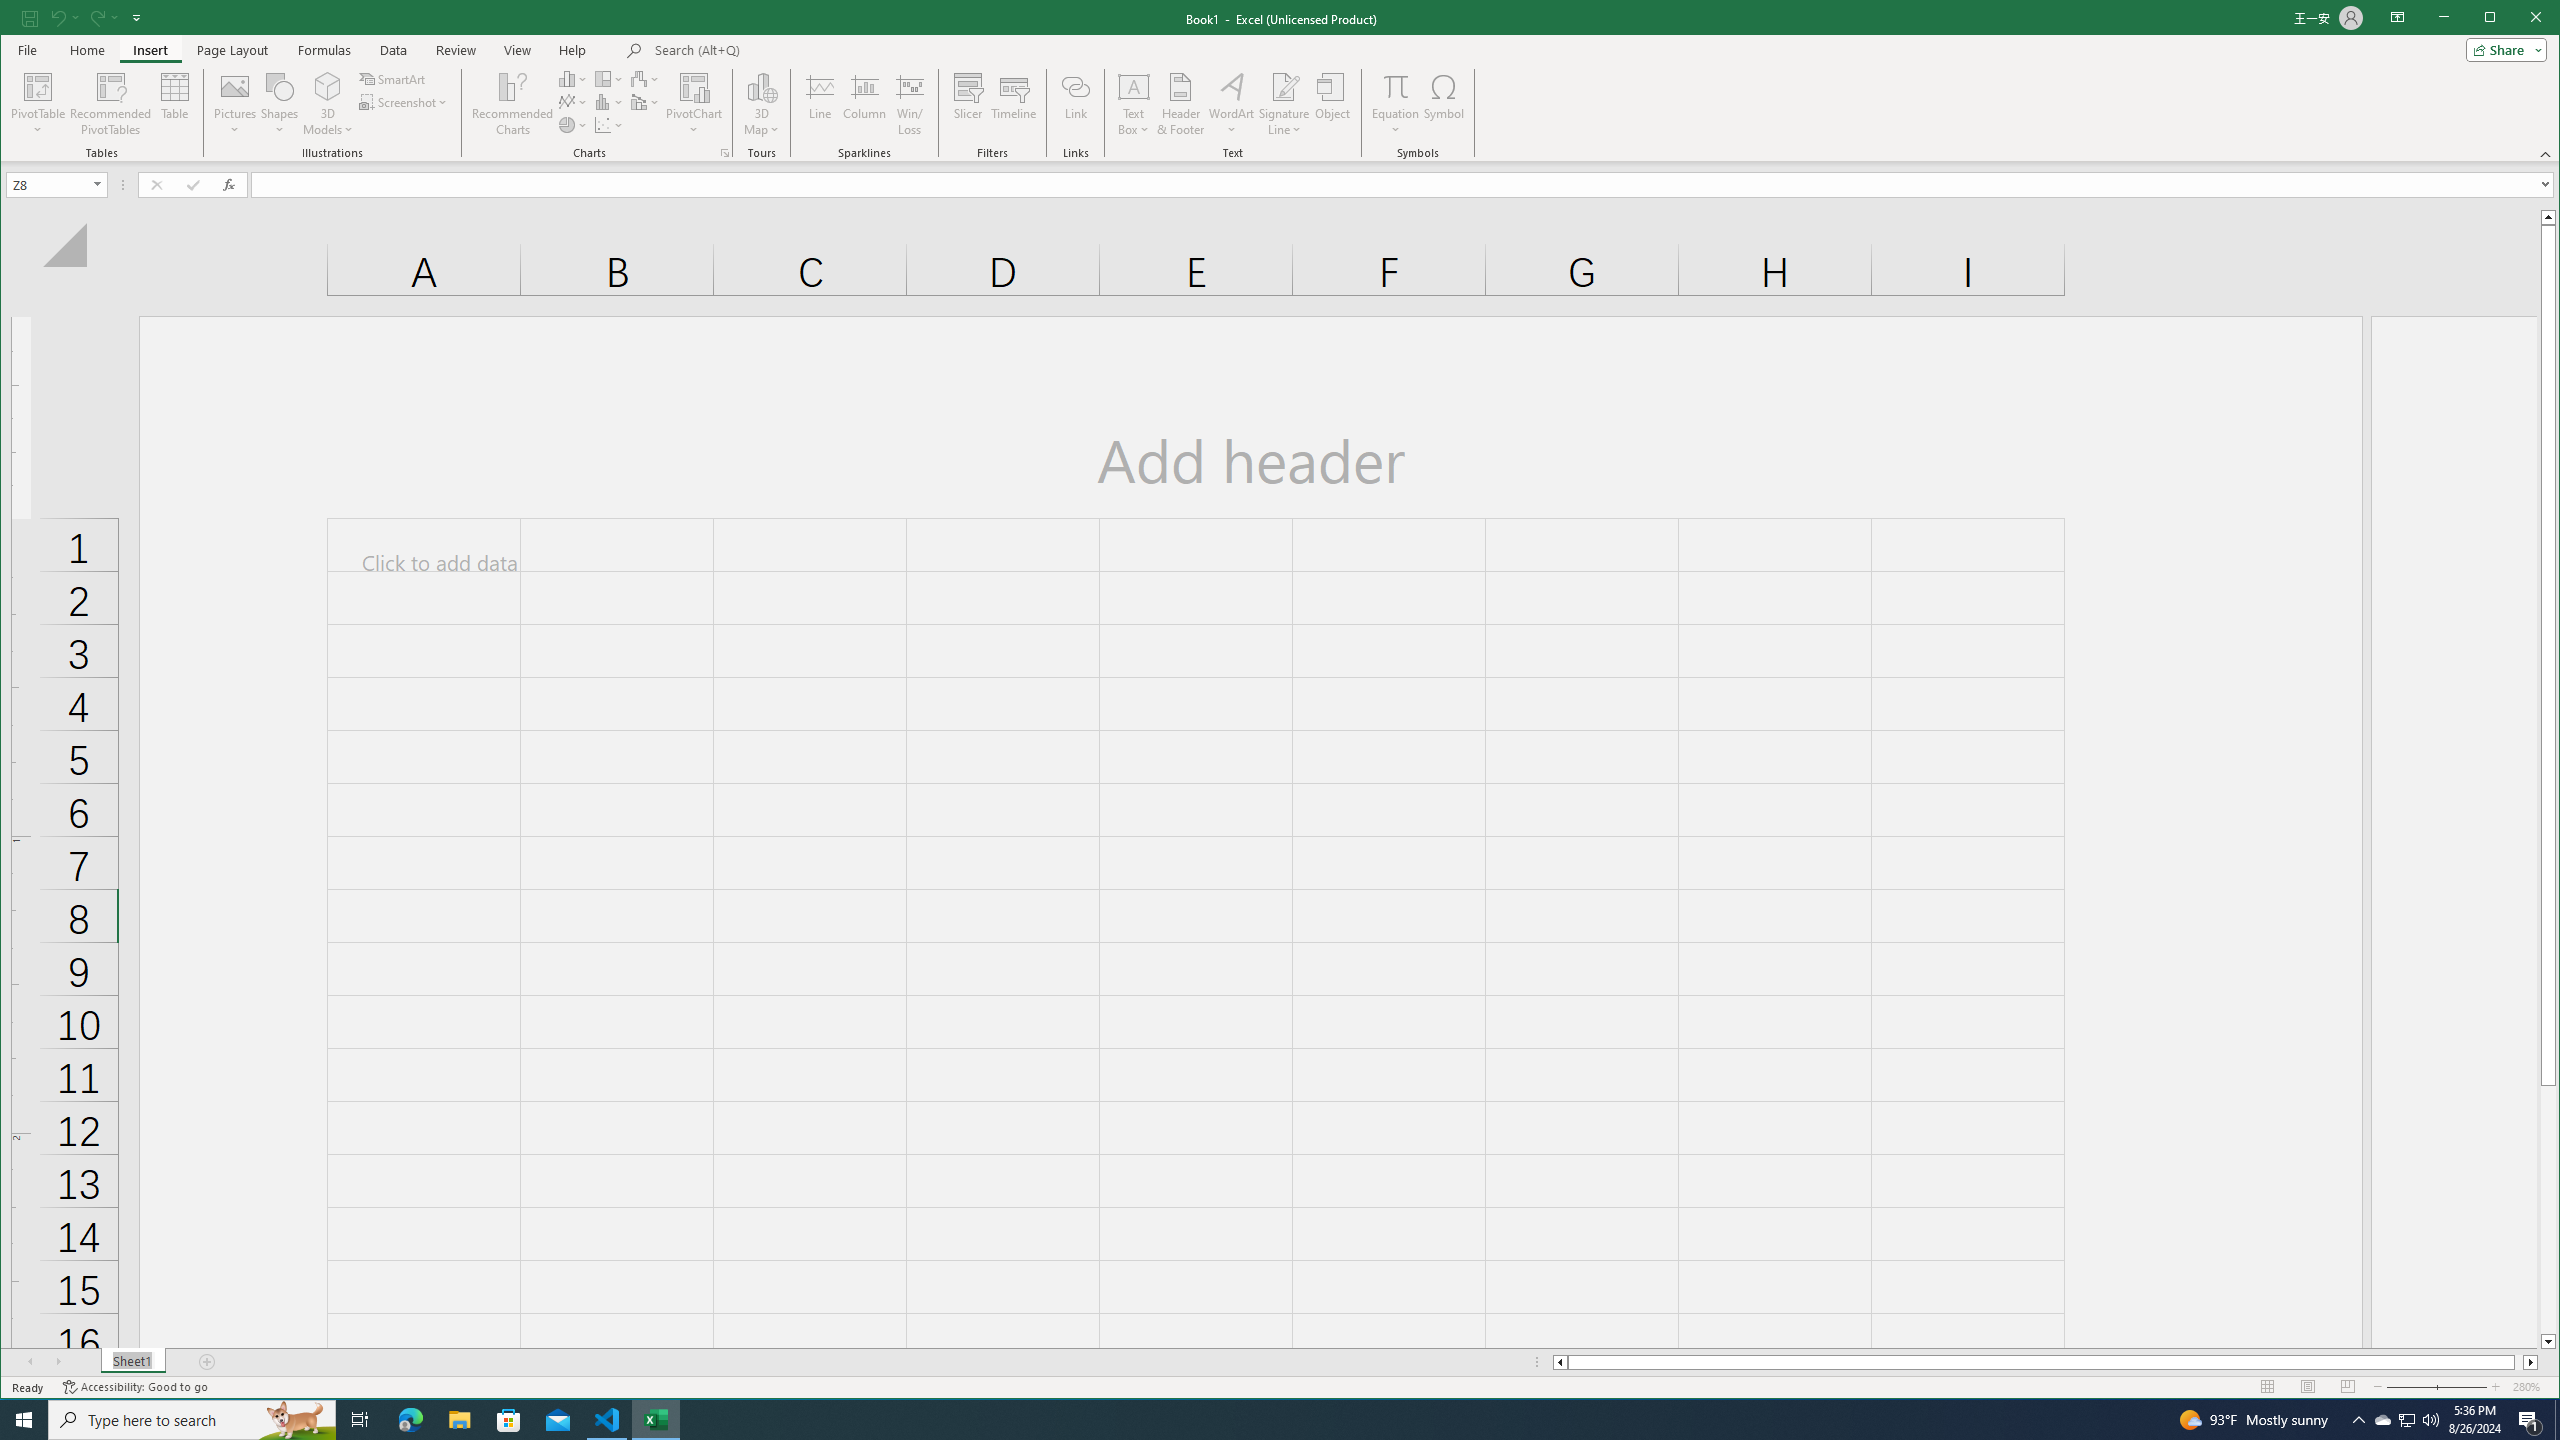 This screenshot has height=1440, width=2560. I want to click on Notification Chevron, so click(2358, 1420).